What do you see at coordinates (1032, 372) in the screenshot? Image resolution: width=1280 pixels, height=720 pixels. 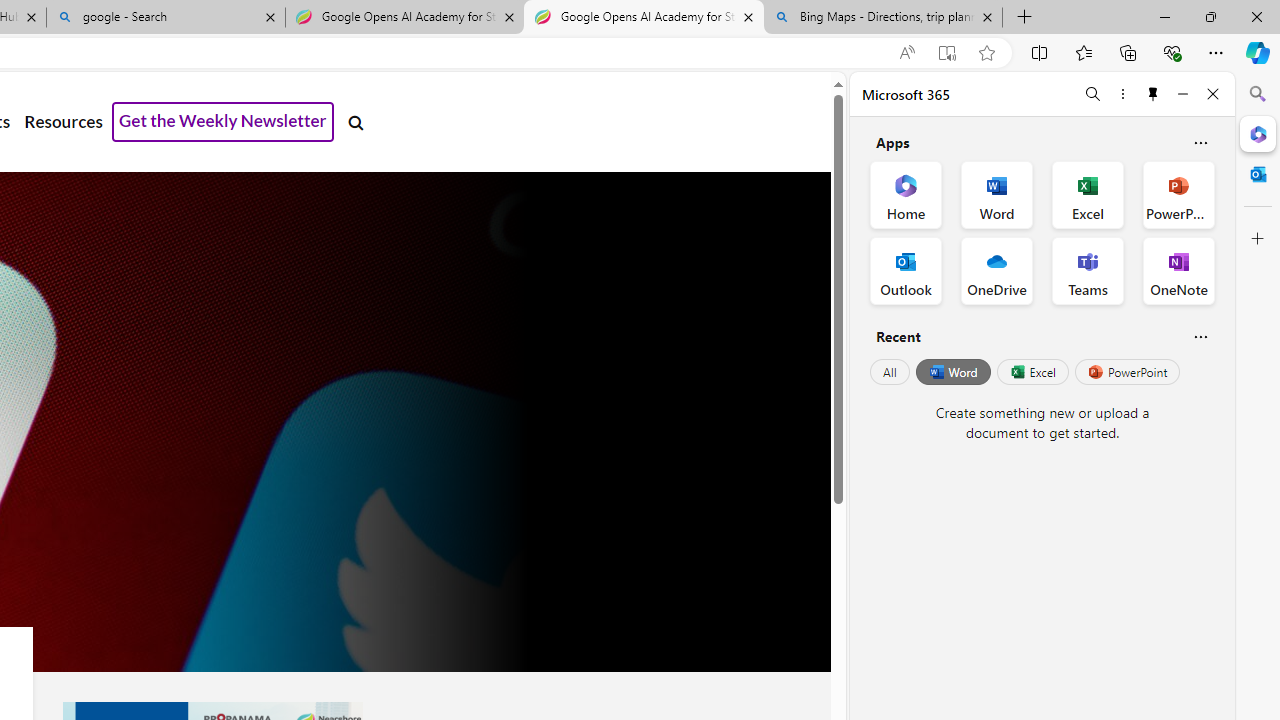 I see `Excel` at bounding box center [1032, 372].